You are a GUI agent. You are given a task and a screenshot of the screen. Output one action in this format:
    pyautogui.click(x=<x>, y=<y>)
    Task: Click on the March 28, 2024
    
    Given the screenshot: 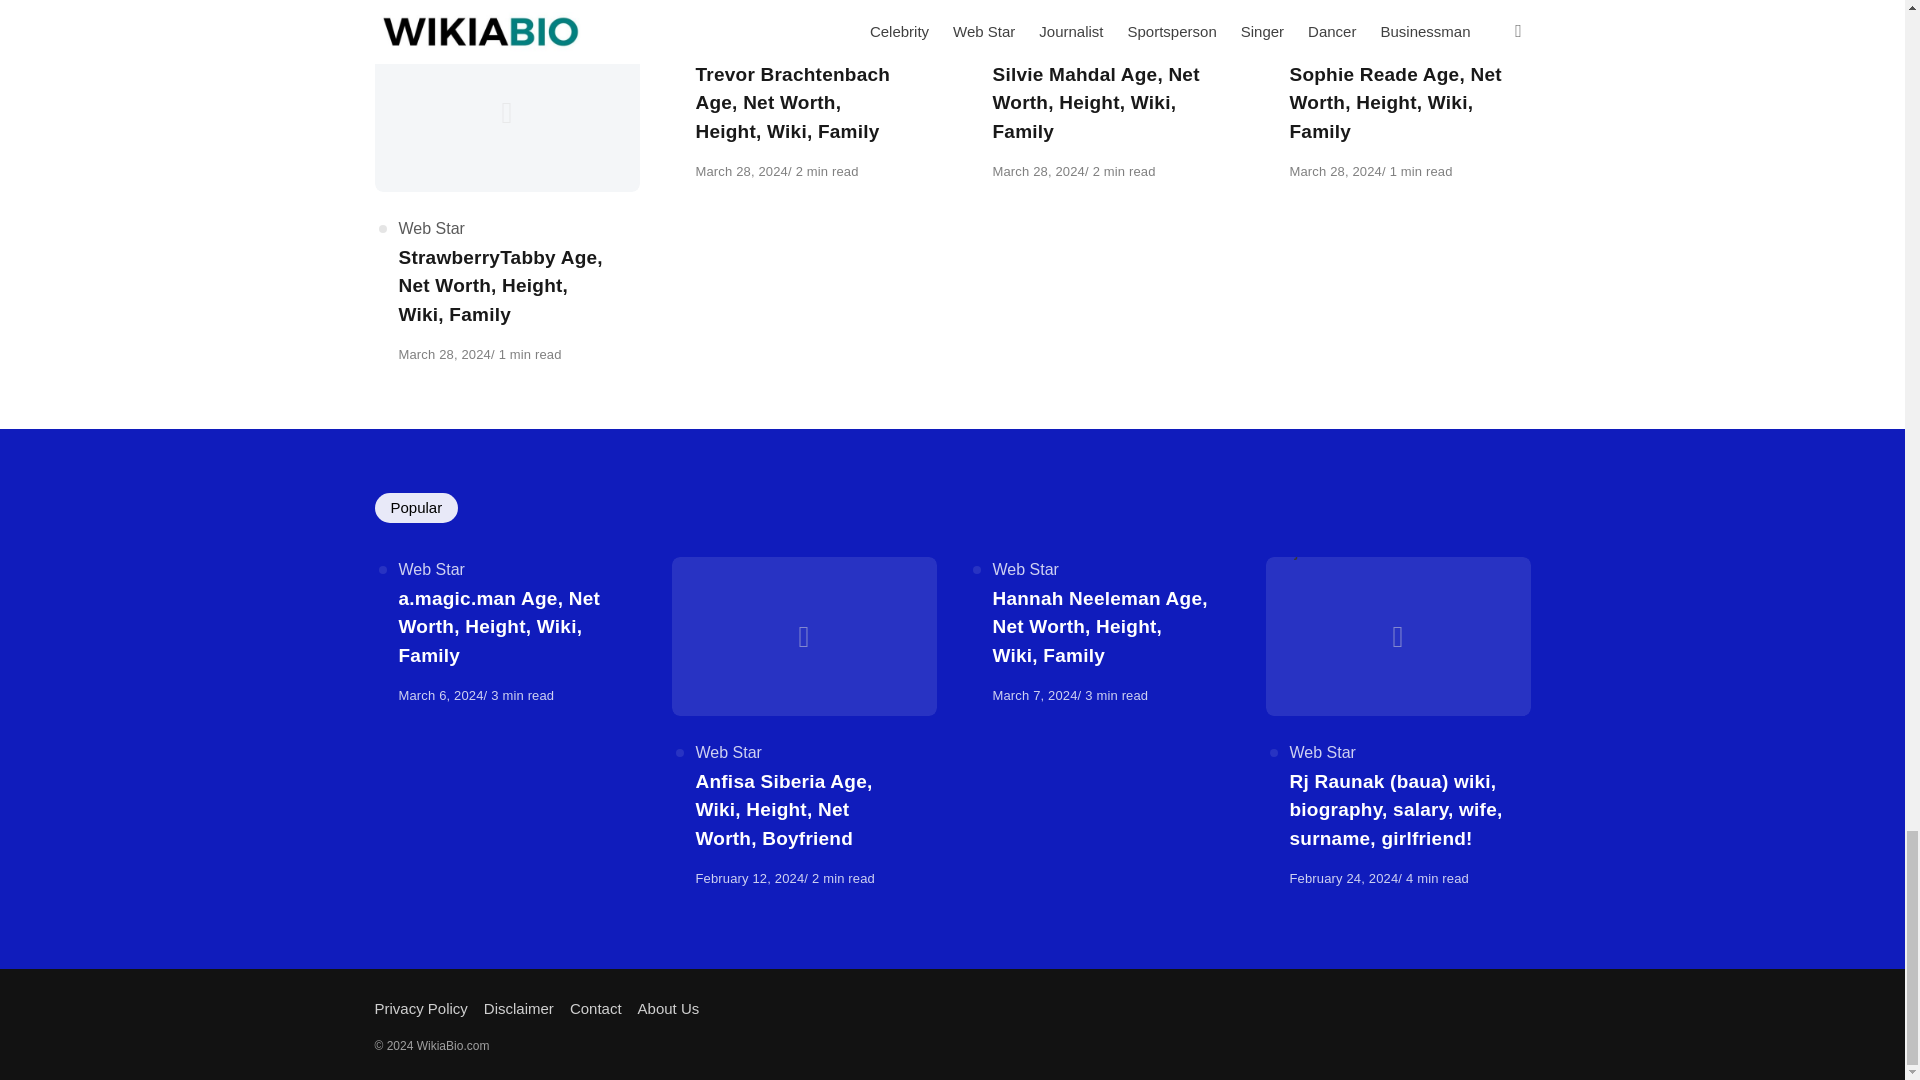 What is the action you would take?
    pyautogui.click(x=1336, y=172)
    